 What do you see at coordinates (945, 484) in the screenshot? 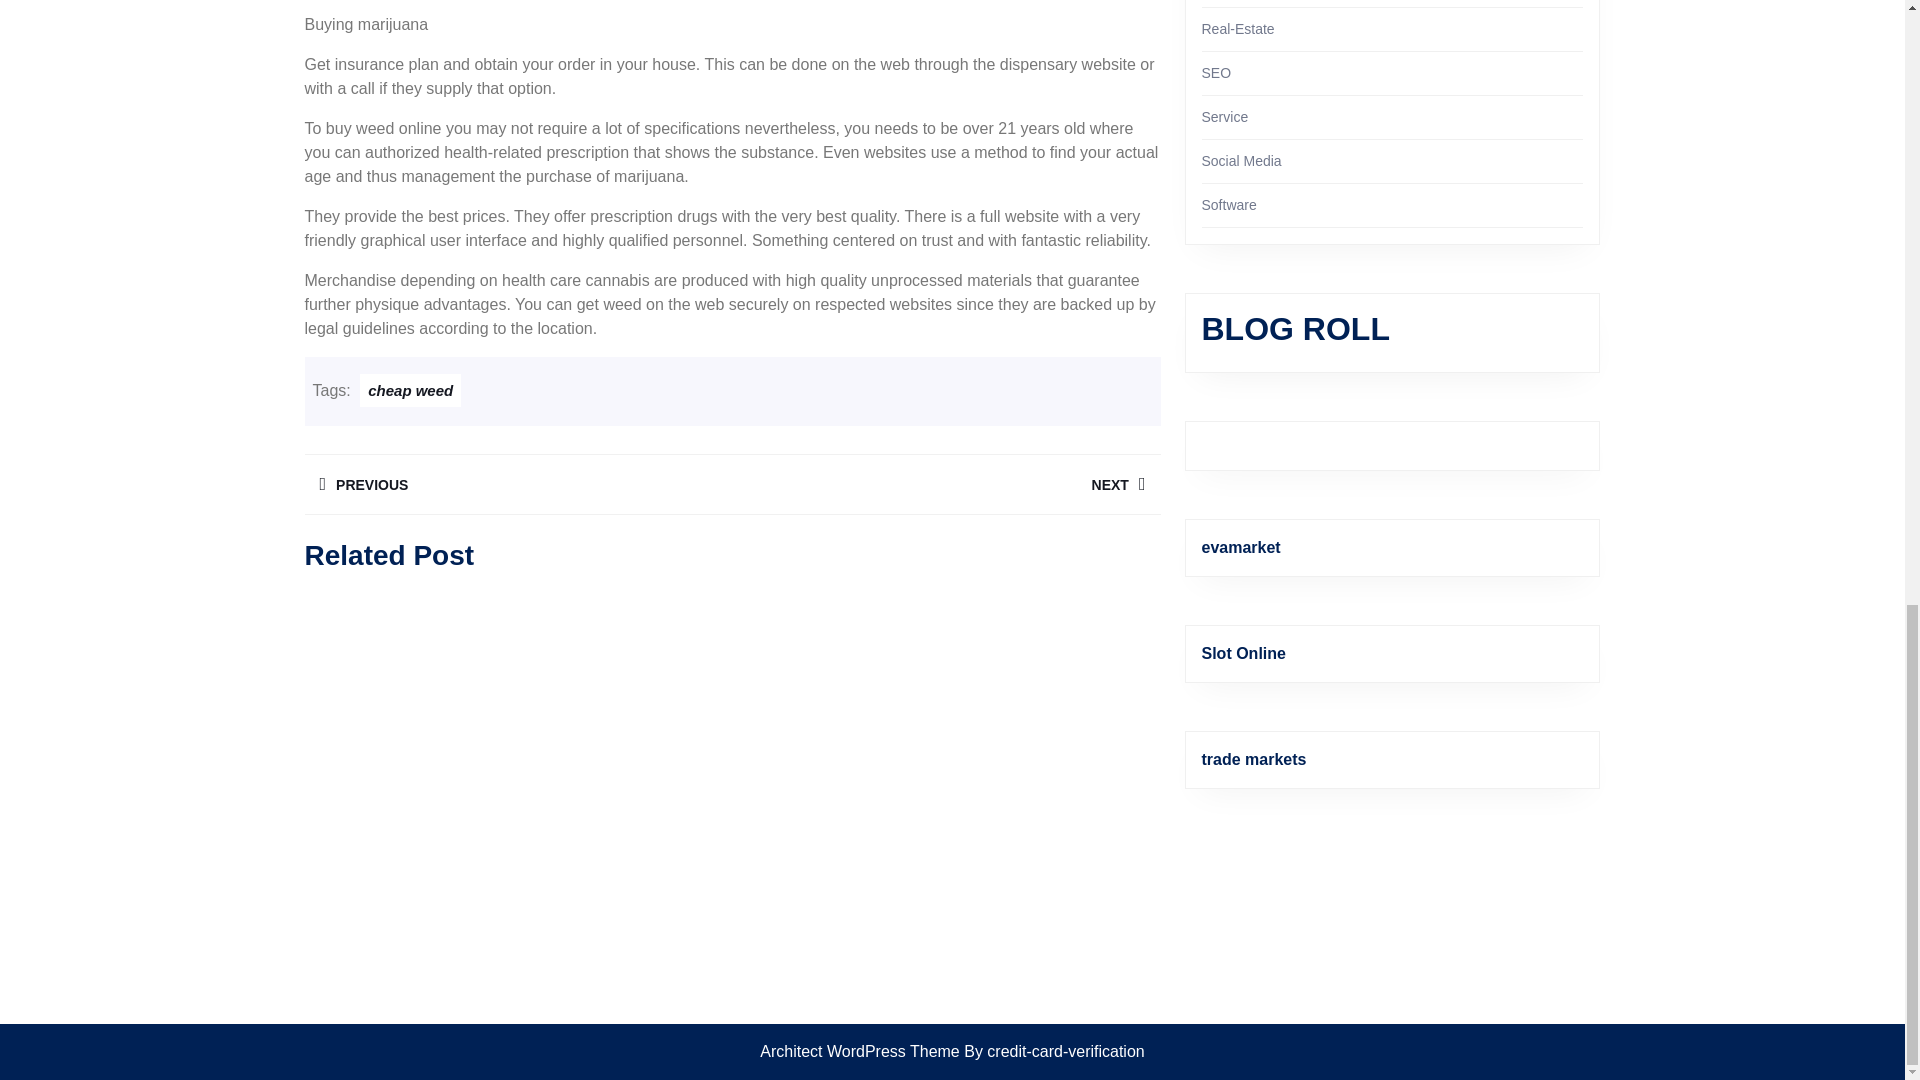
I see `cheap weed` at bounding box center [945, 484].